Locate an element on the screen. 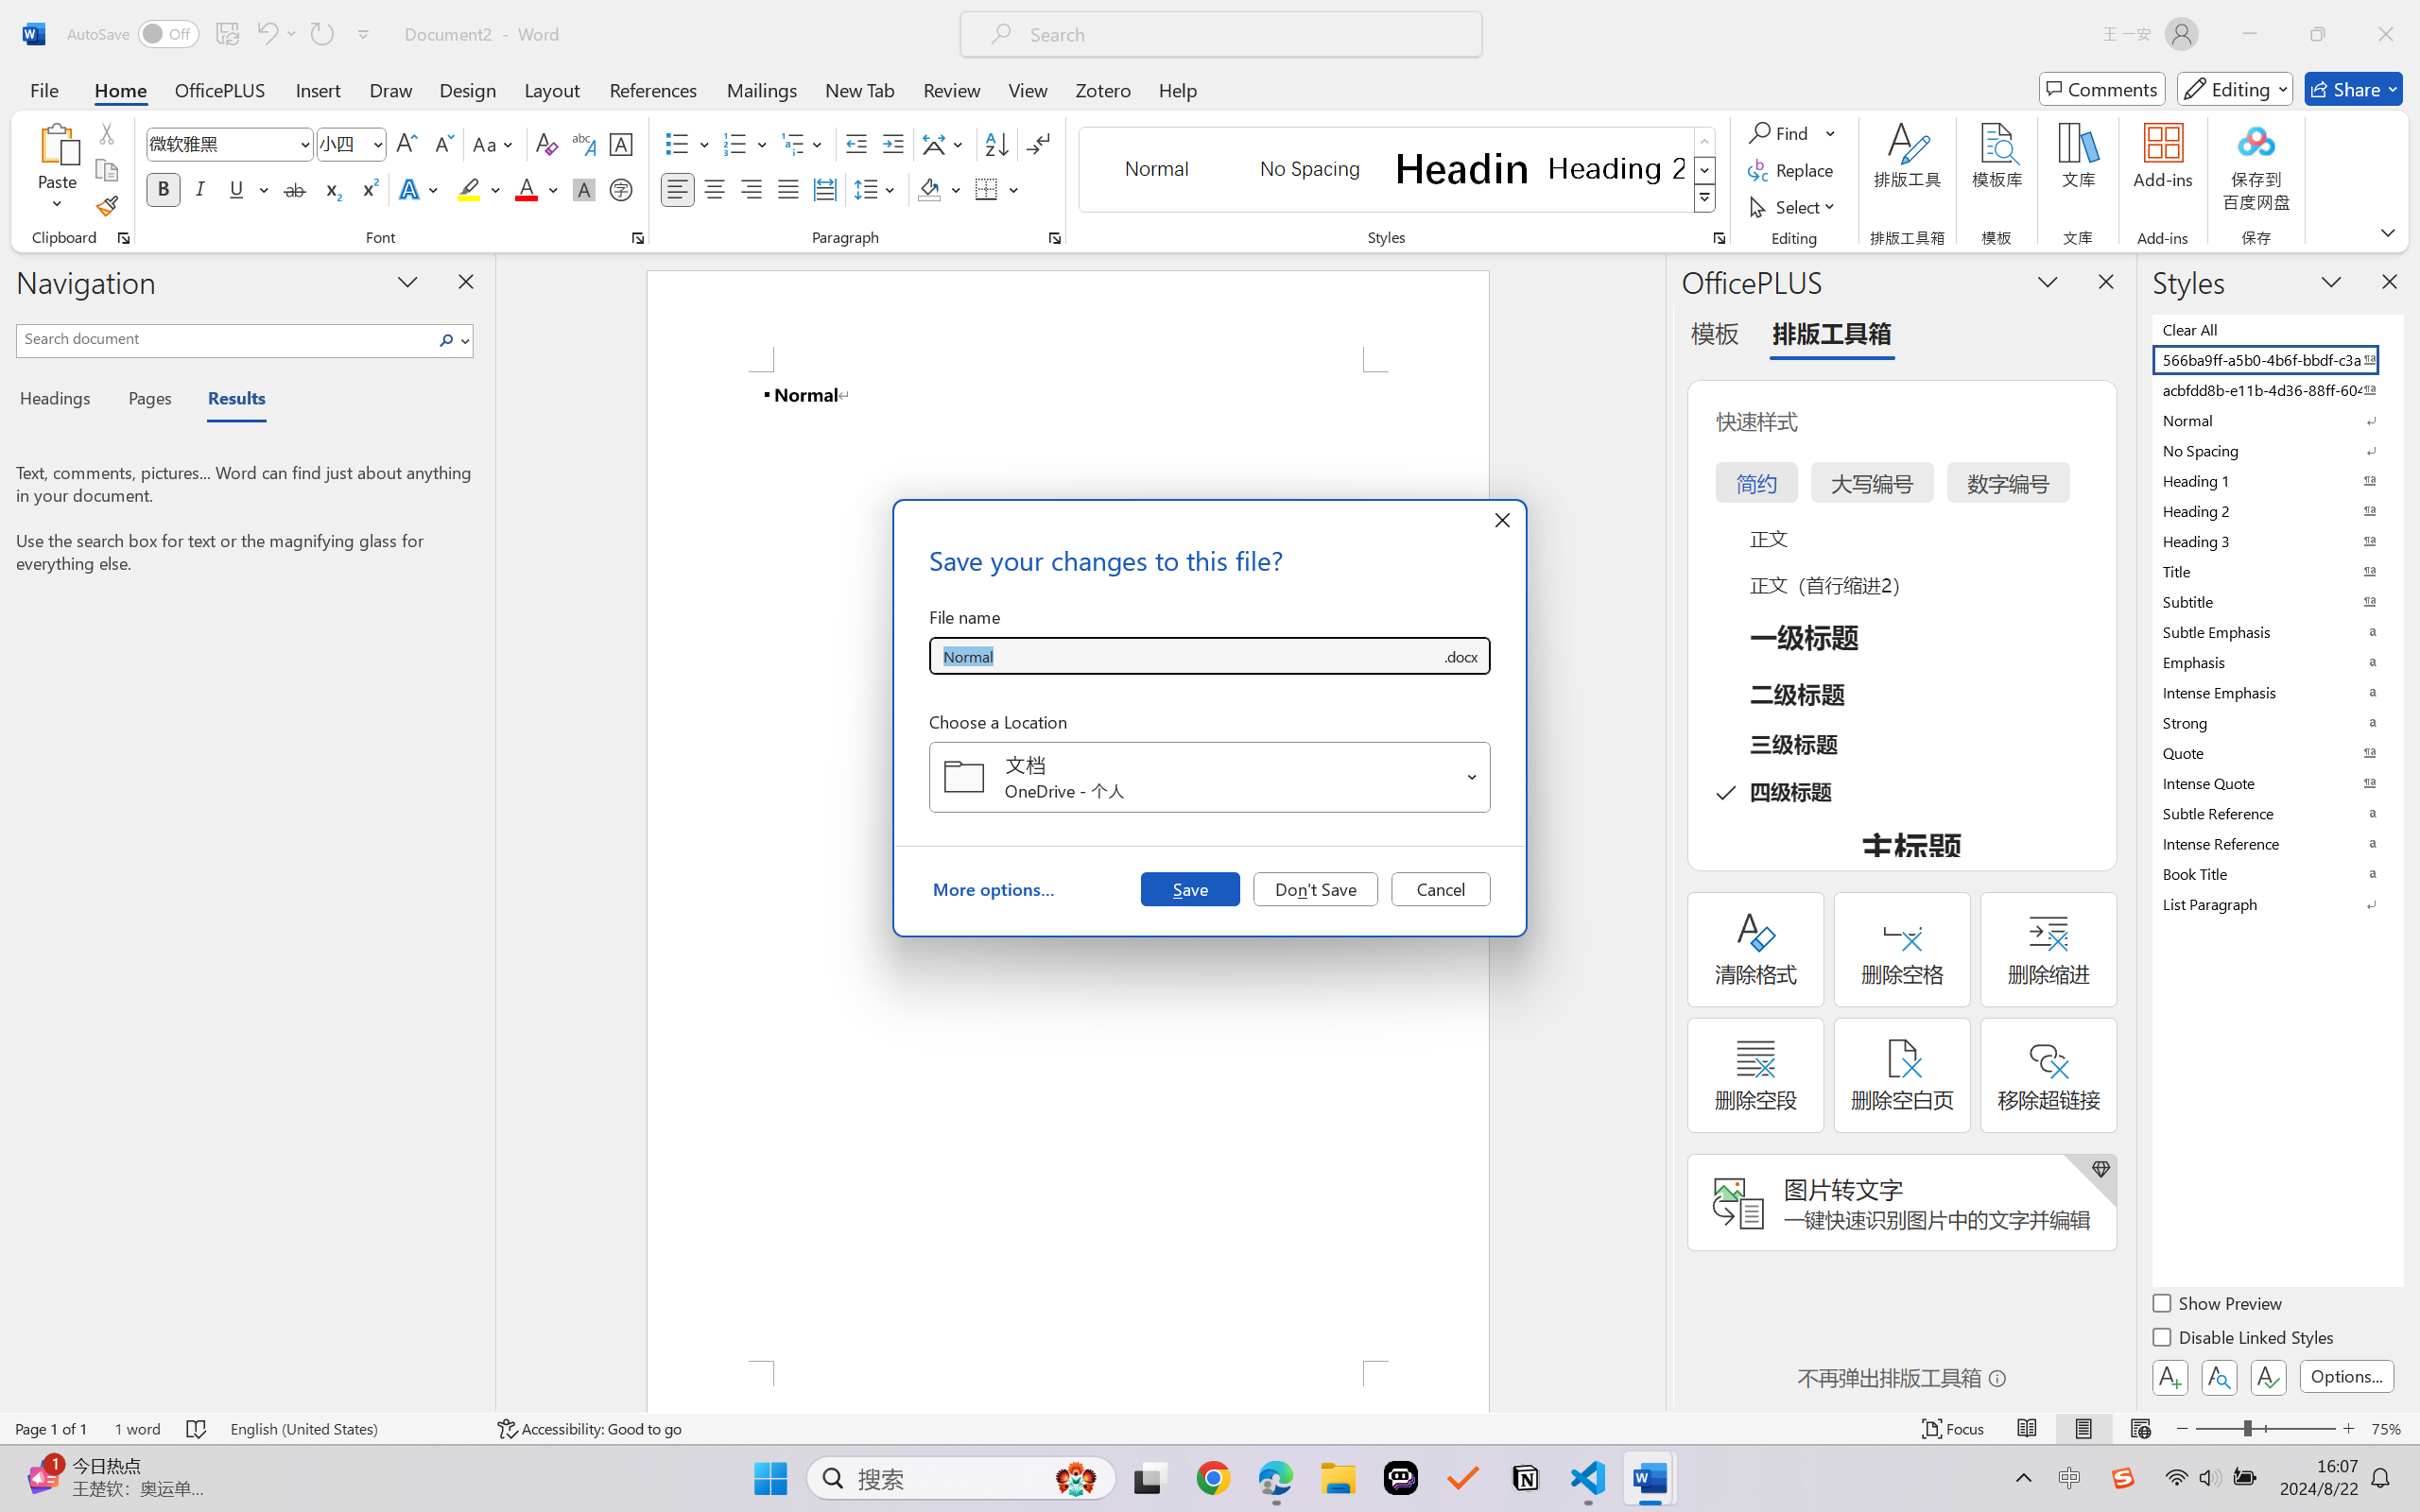  Page Number Page 1 of 1 is located at coordinates (51, 1429).